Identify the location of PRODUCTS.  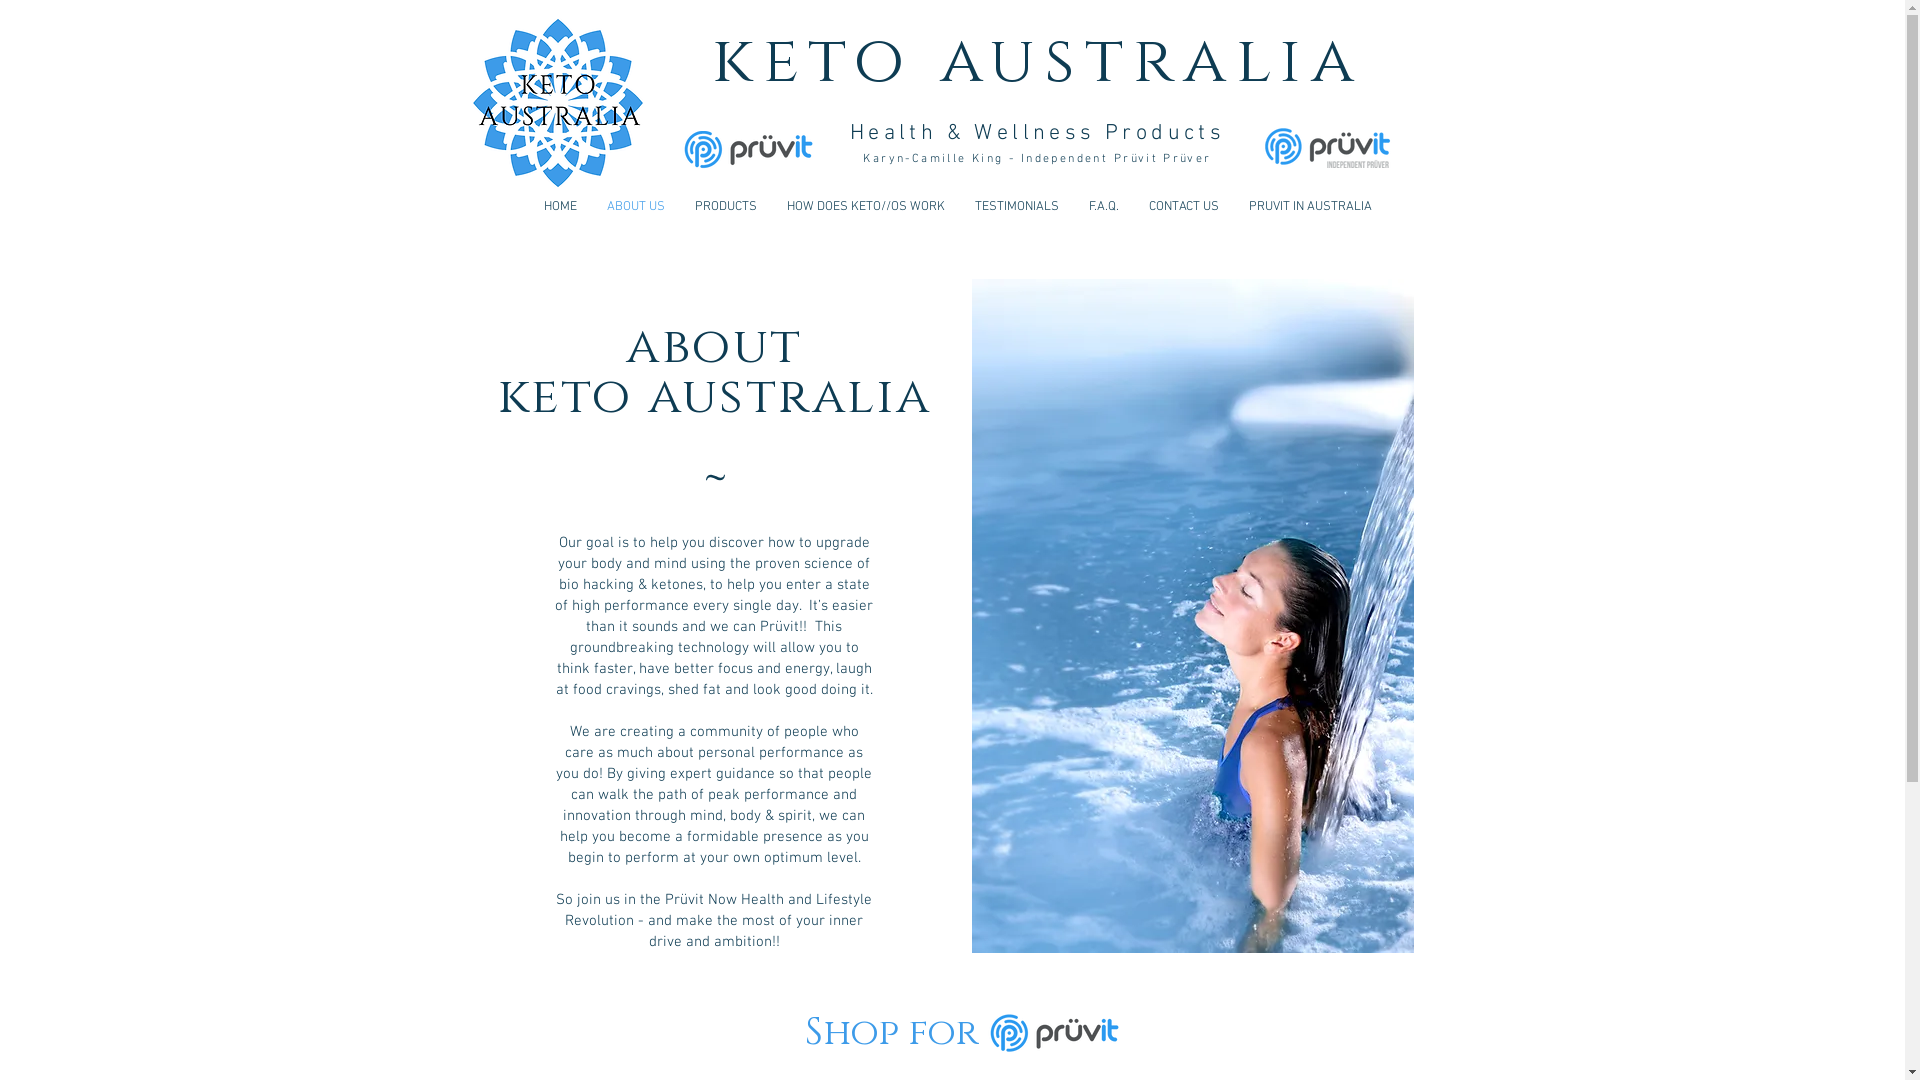
(726, 208).